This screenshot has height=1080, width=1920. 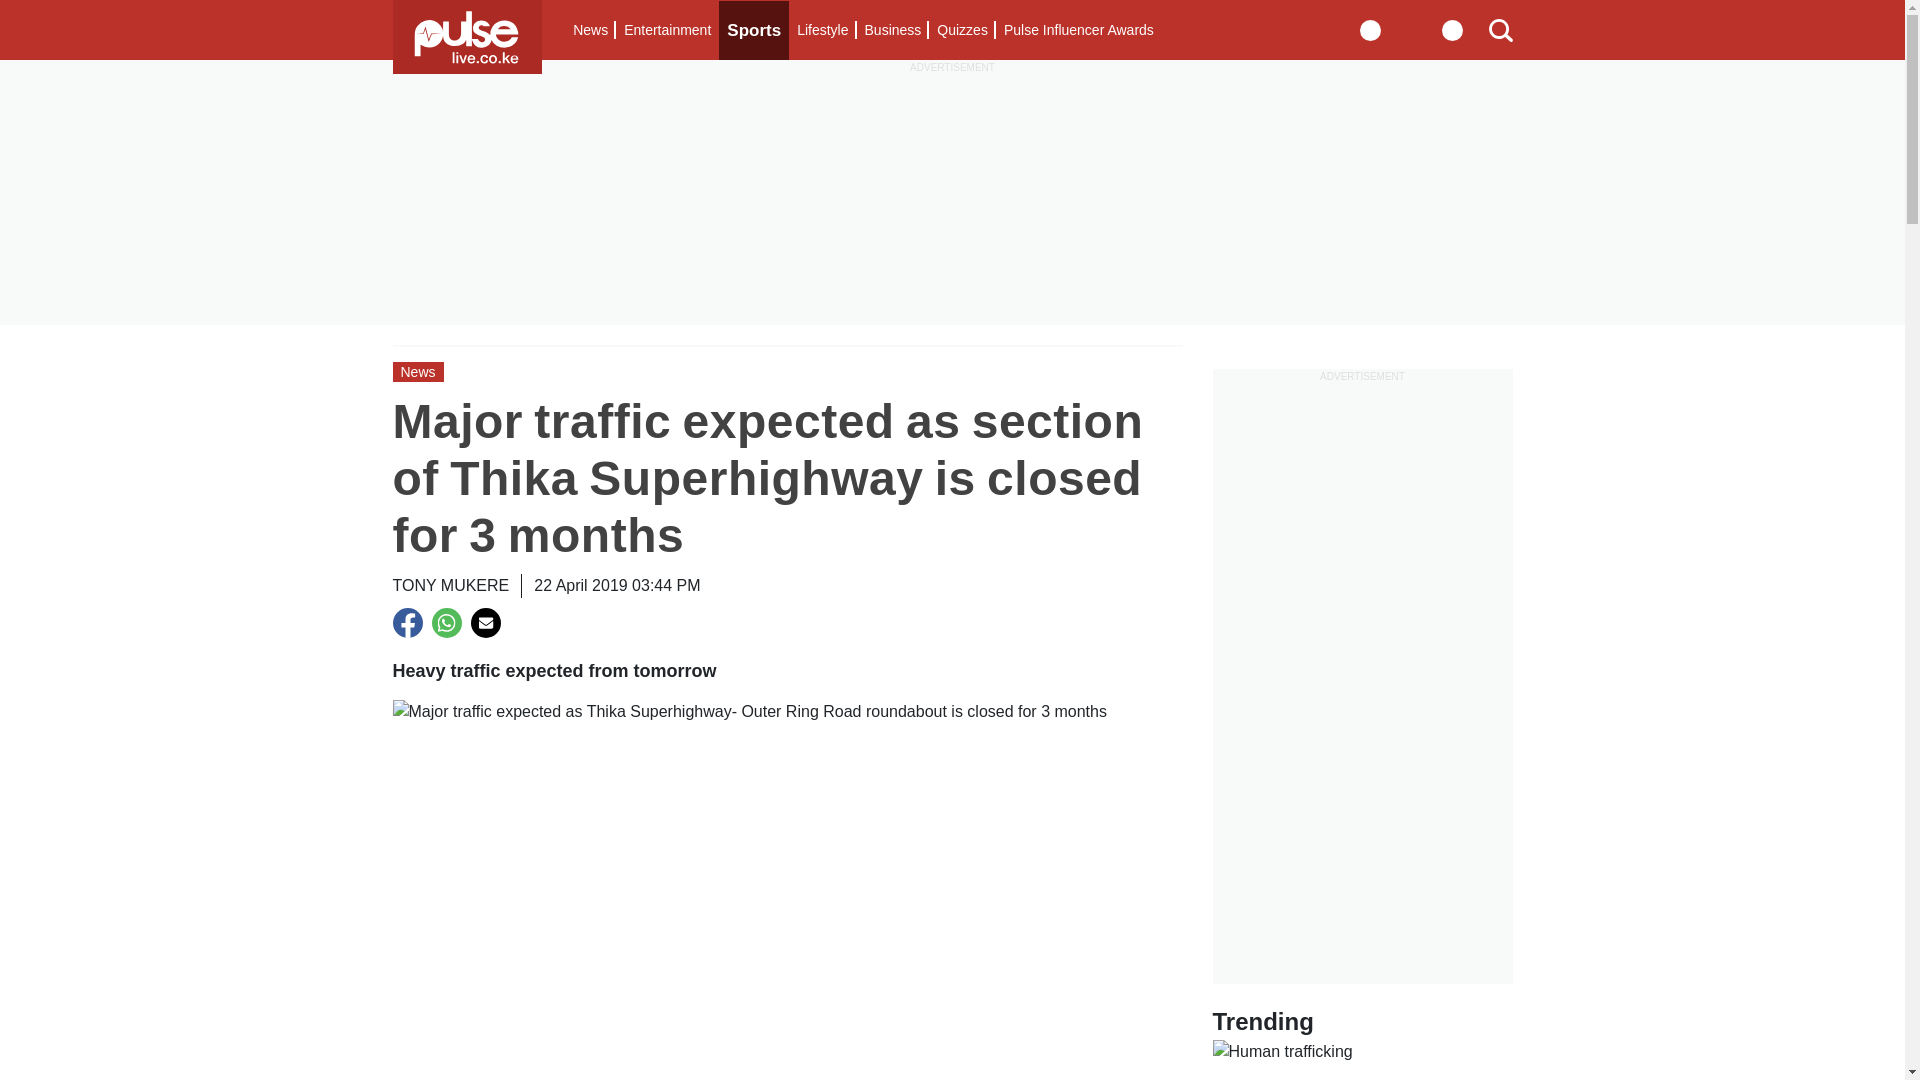 What do you see at coordinates (822, 30) in the screenshot?
I see `Lifestyle` at bounding box center [822, 30].